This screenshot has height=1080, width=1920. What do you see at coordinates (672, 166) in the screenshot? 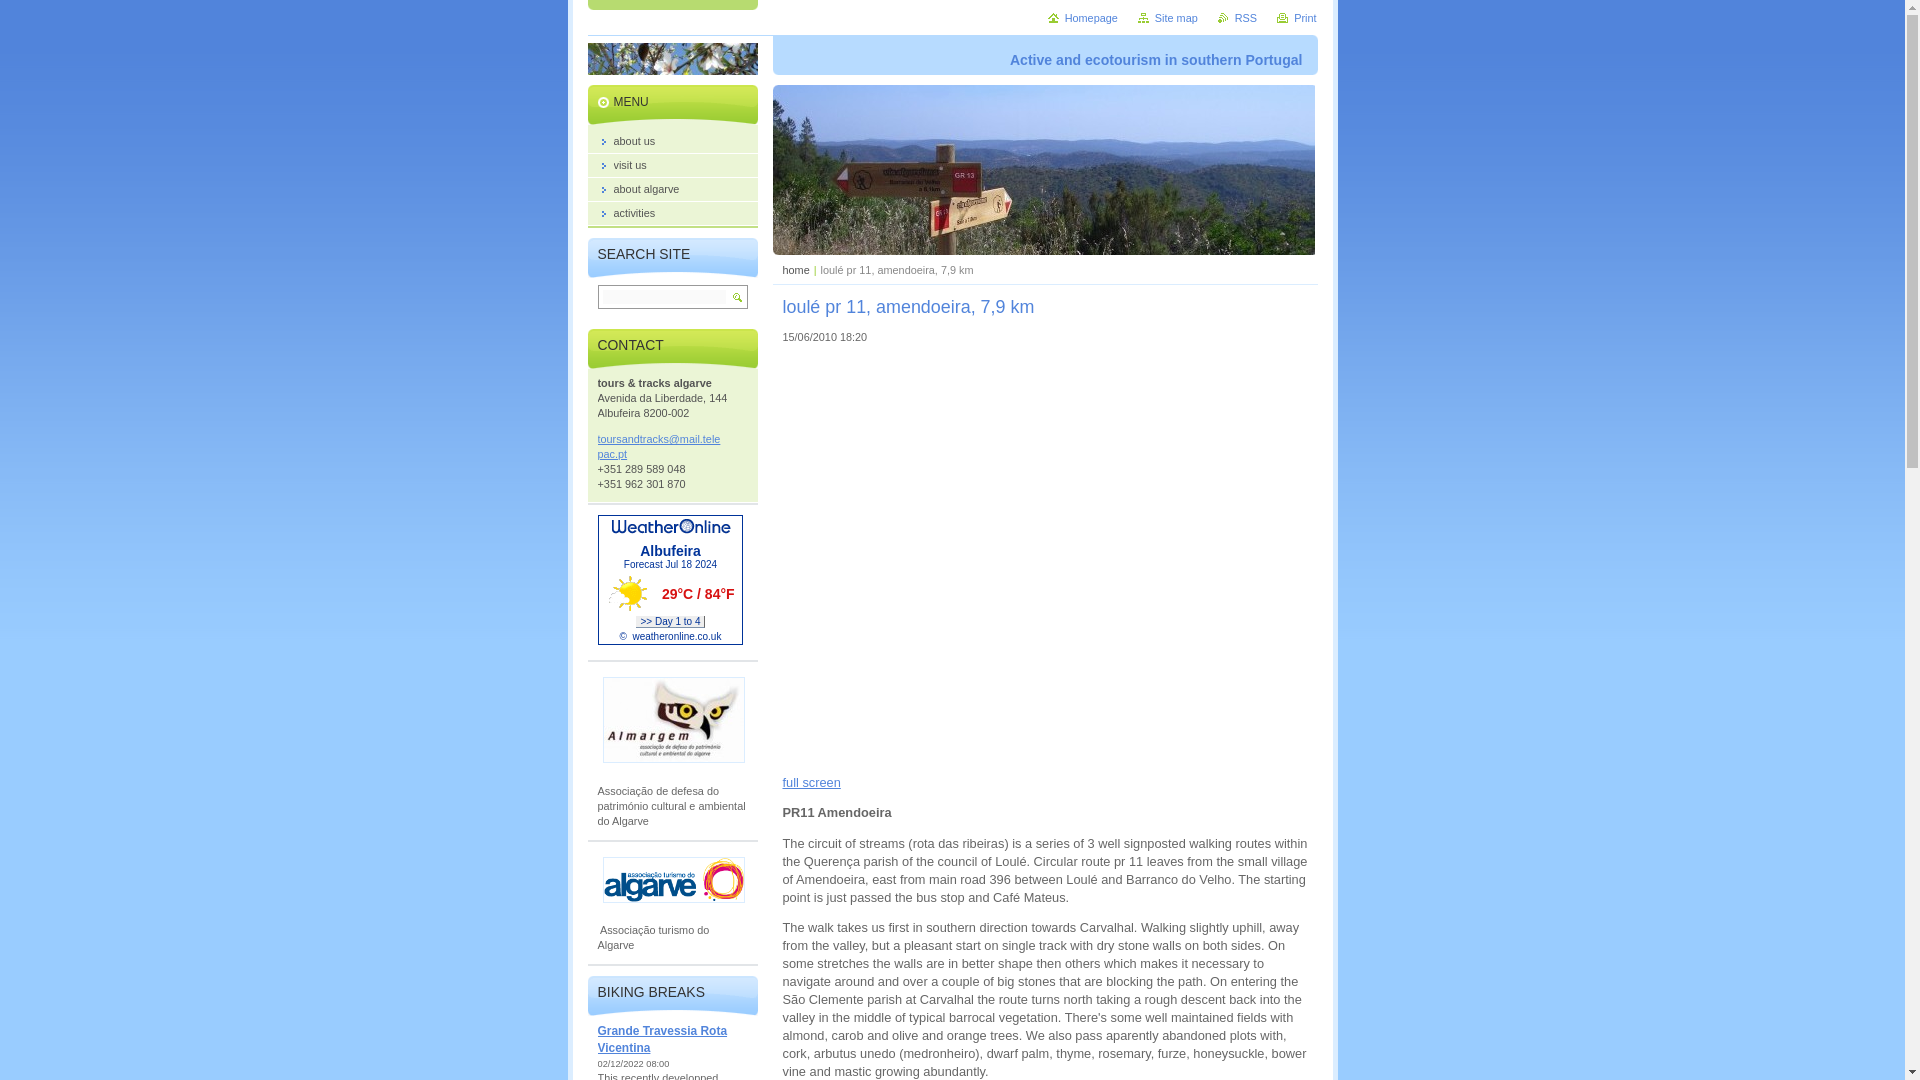
I see `visit us` at bounding box center [672, 166].